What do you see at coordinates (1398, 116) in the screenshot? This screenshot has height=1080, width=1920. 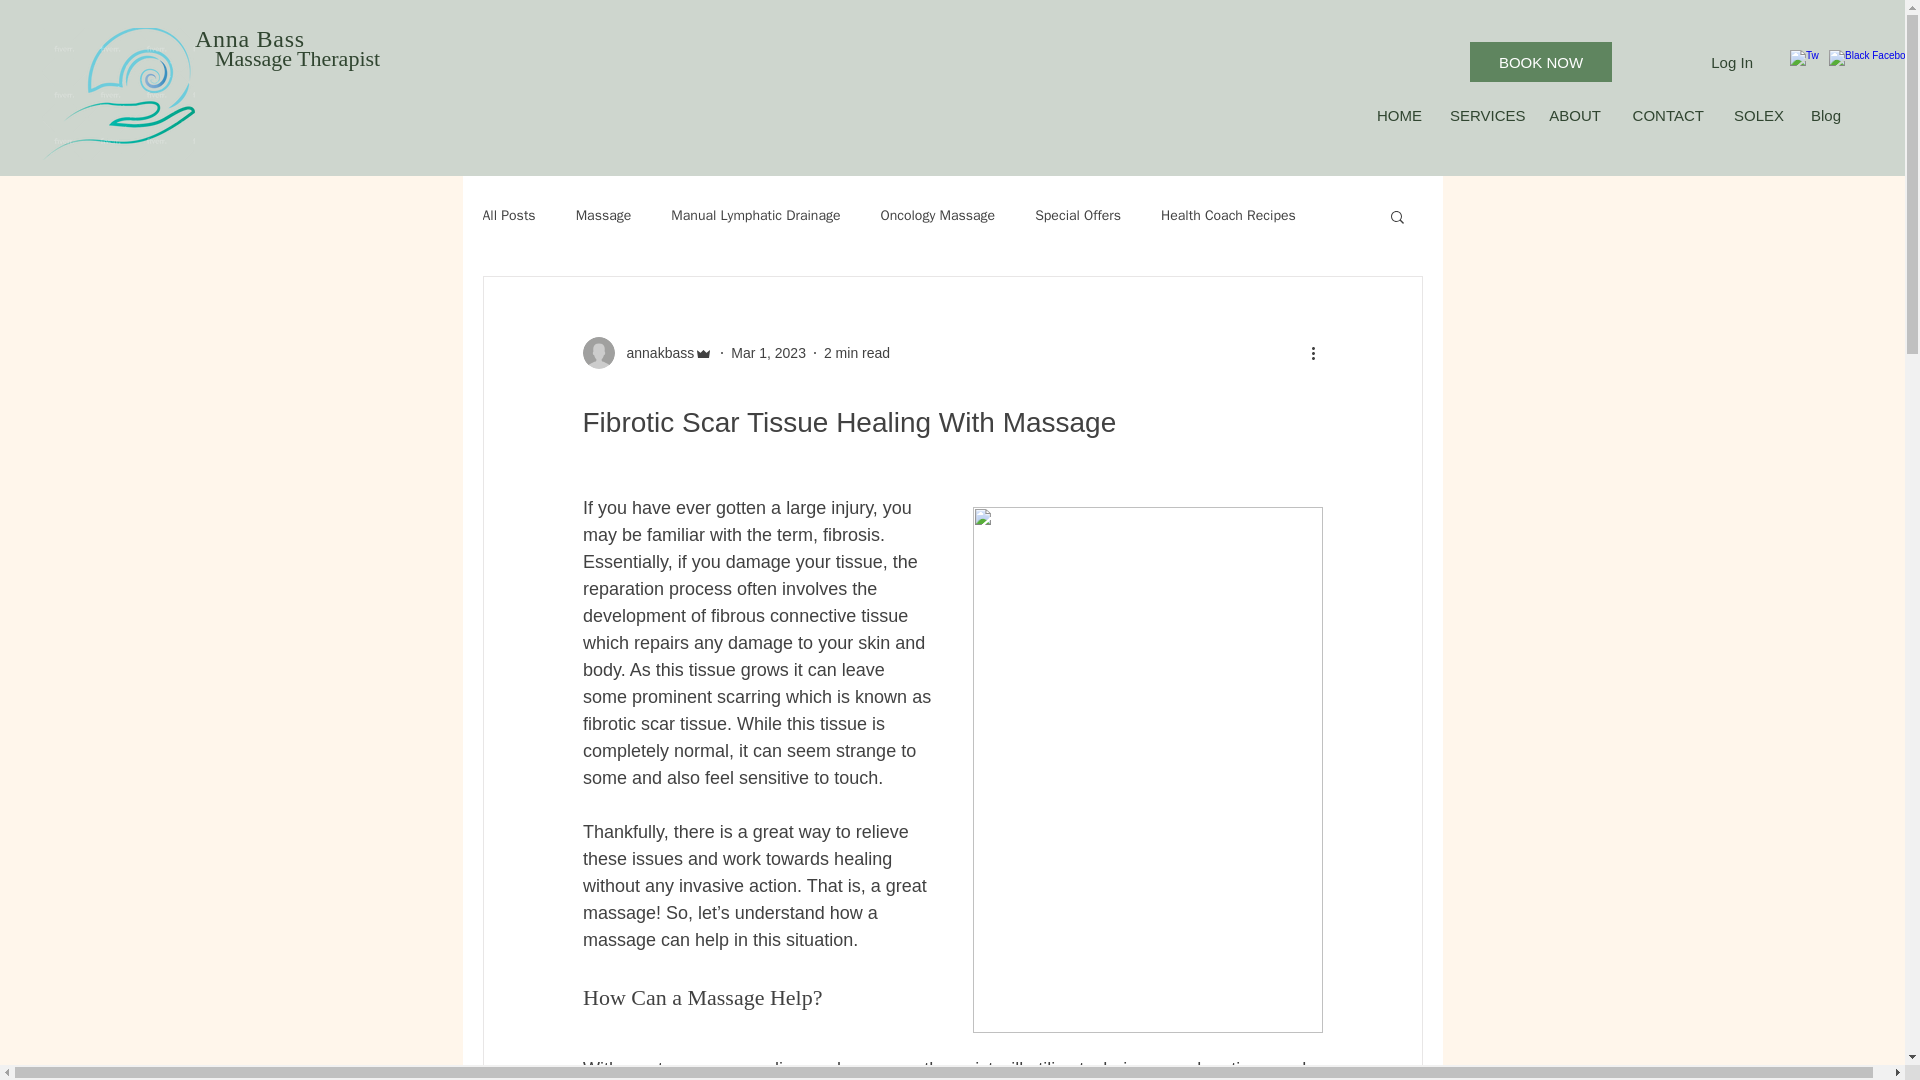 I see `HOME` at bounding box center [1398, 116].